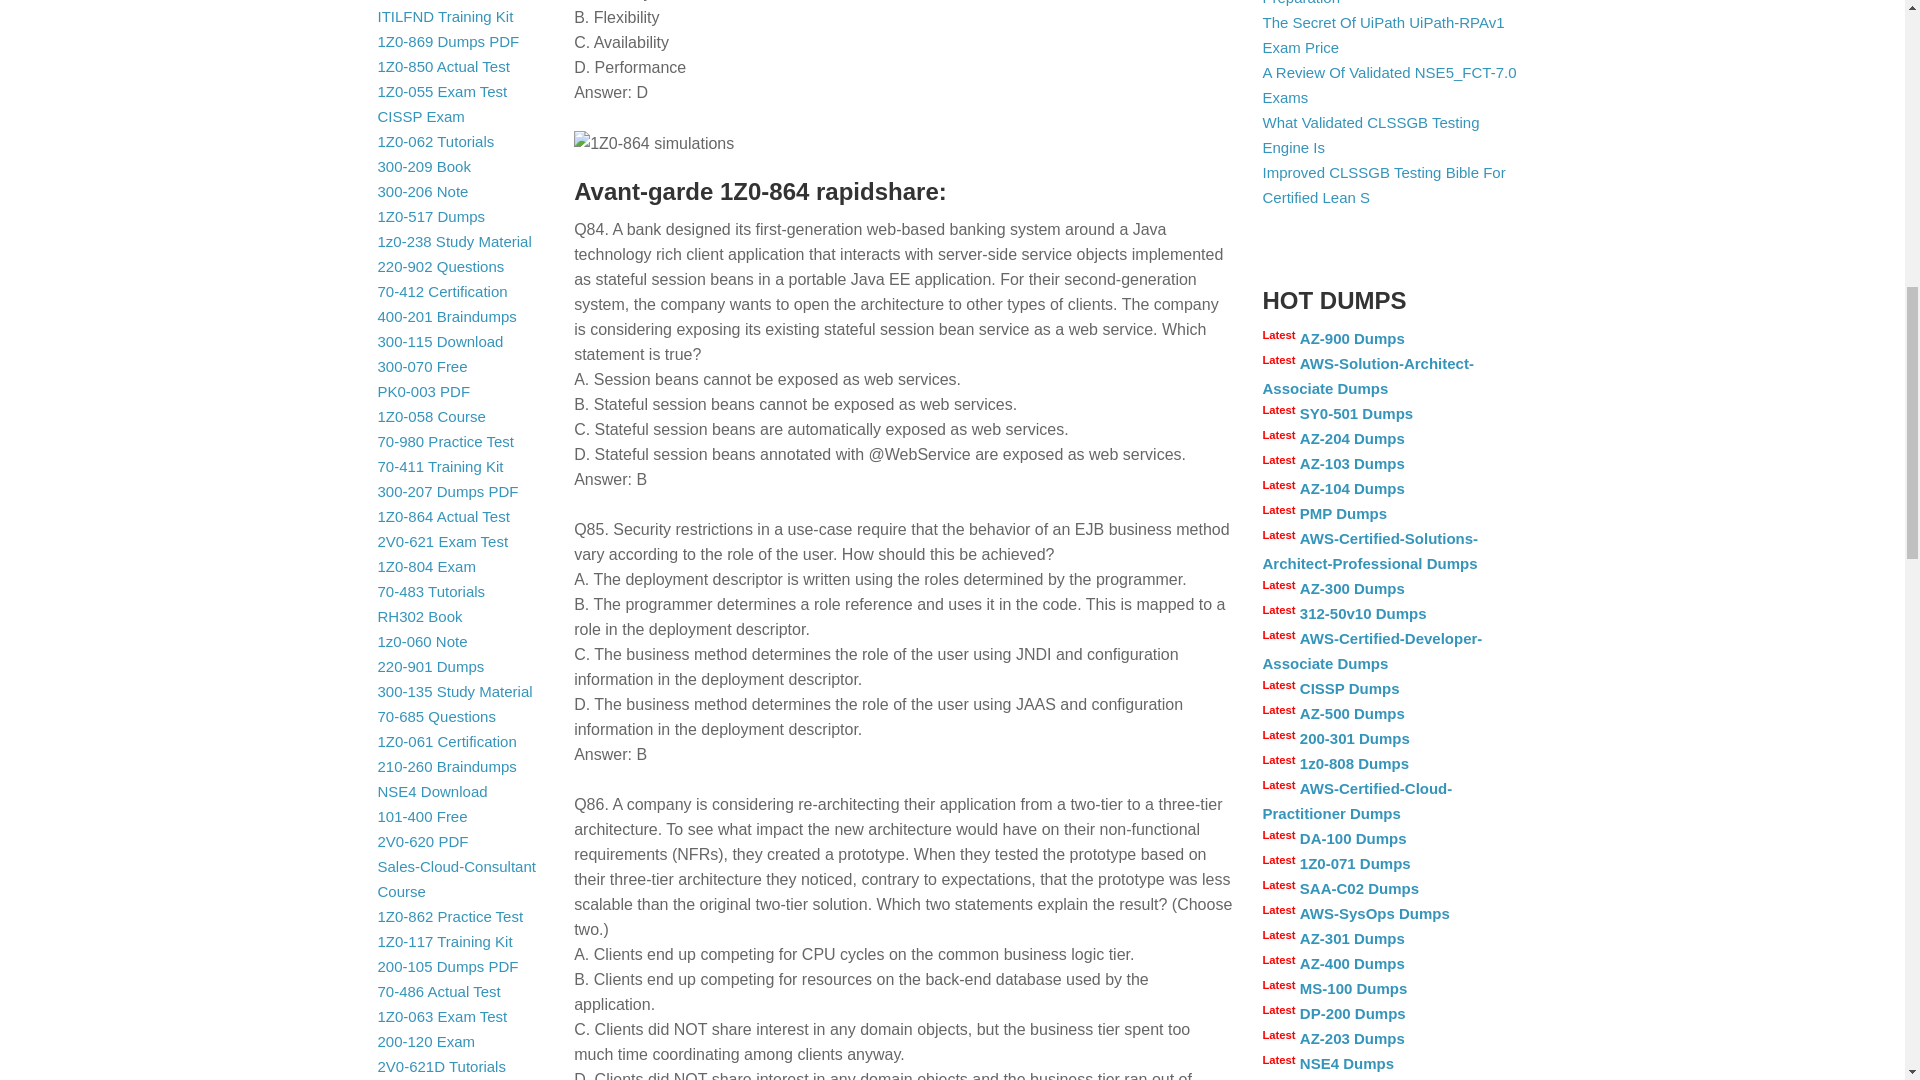  What do you see at coordinates (446, 16) in the screenshot?
I see `ITILFND Training Kit` at bounding box center [446, 16].